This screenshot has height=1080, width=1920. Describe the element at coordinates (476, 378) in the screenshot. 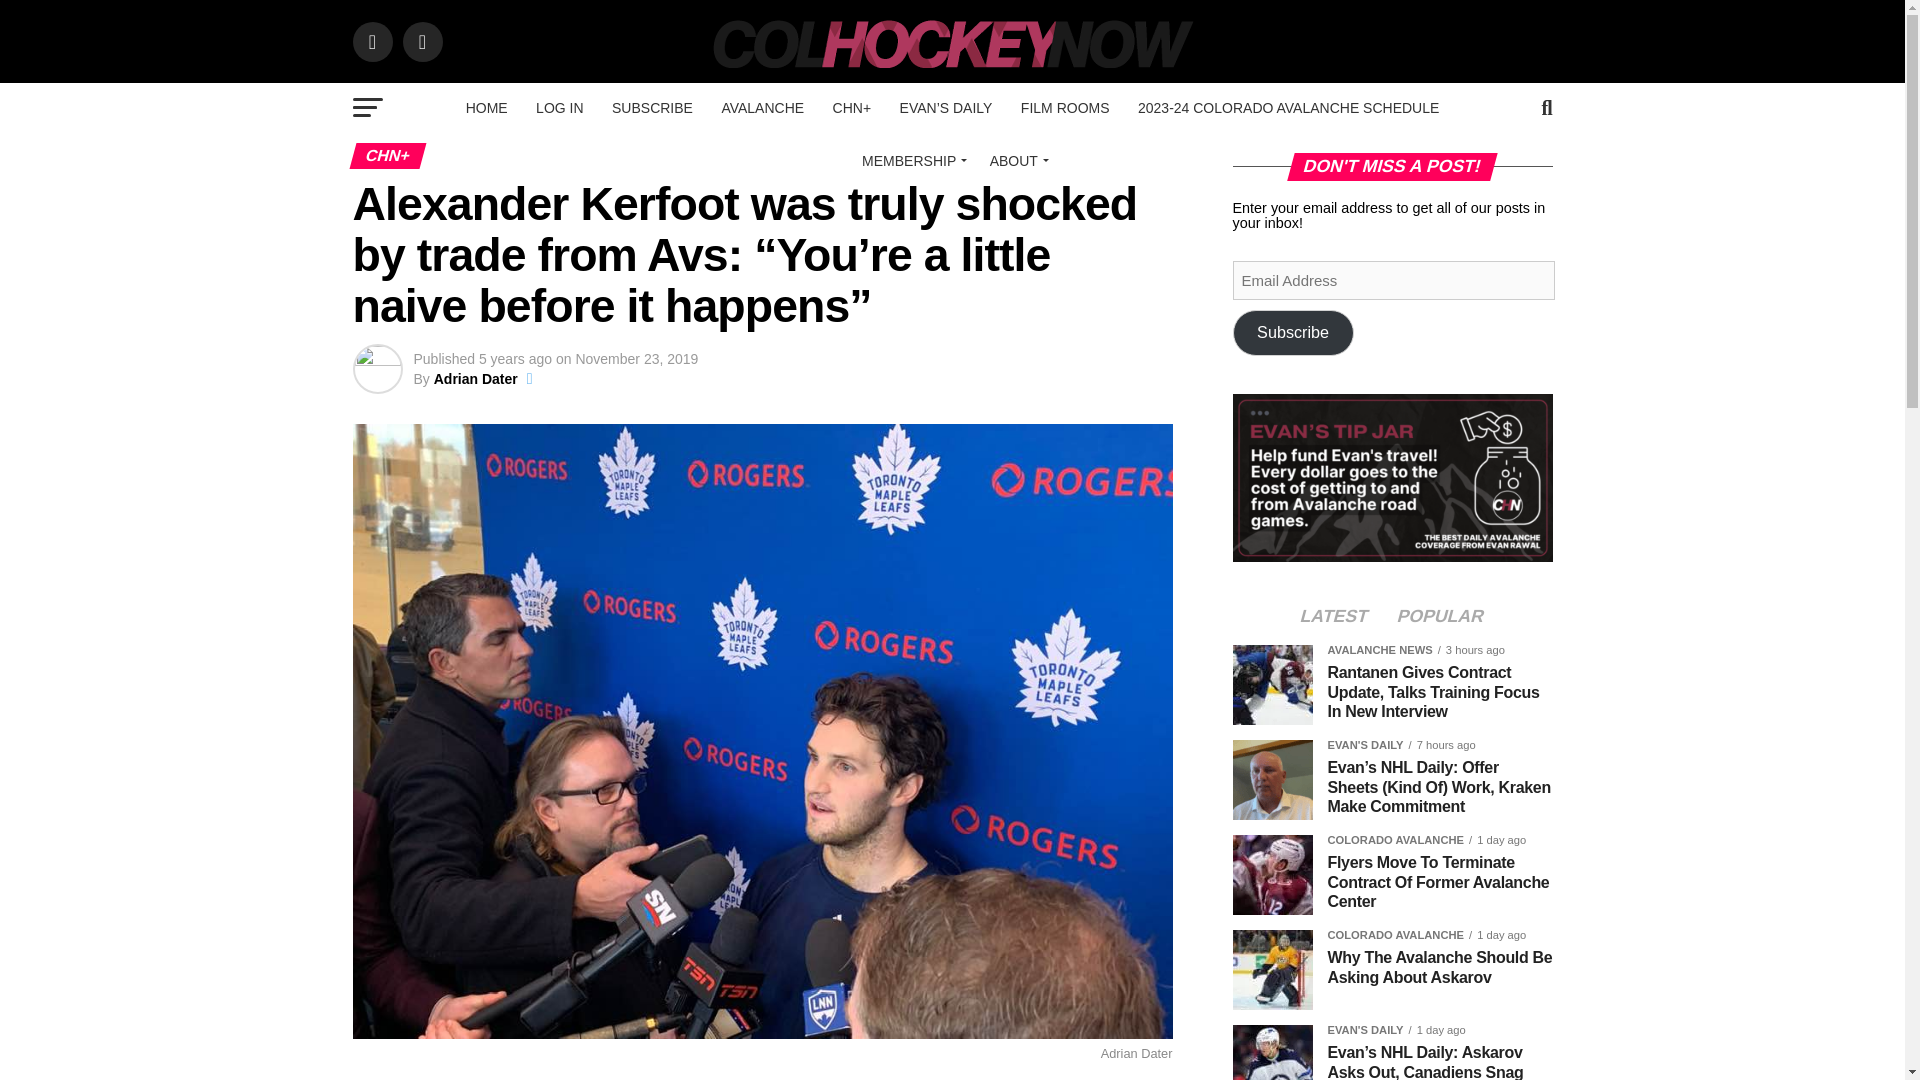

I see `Posts by Adrian Dater` at that location.